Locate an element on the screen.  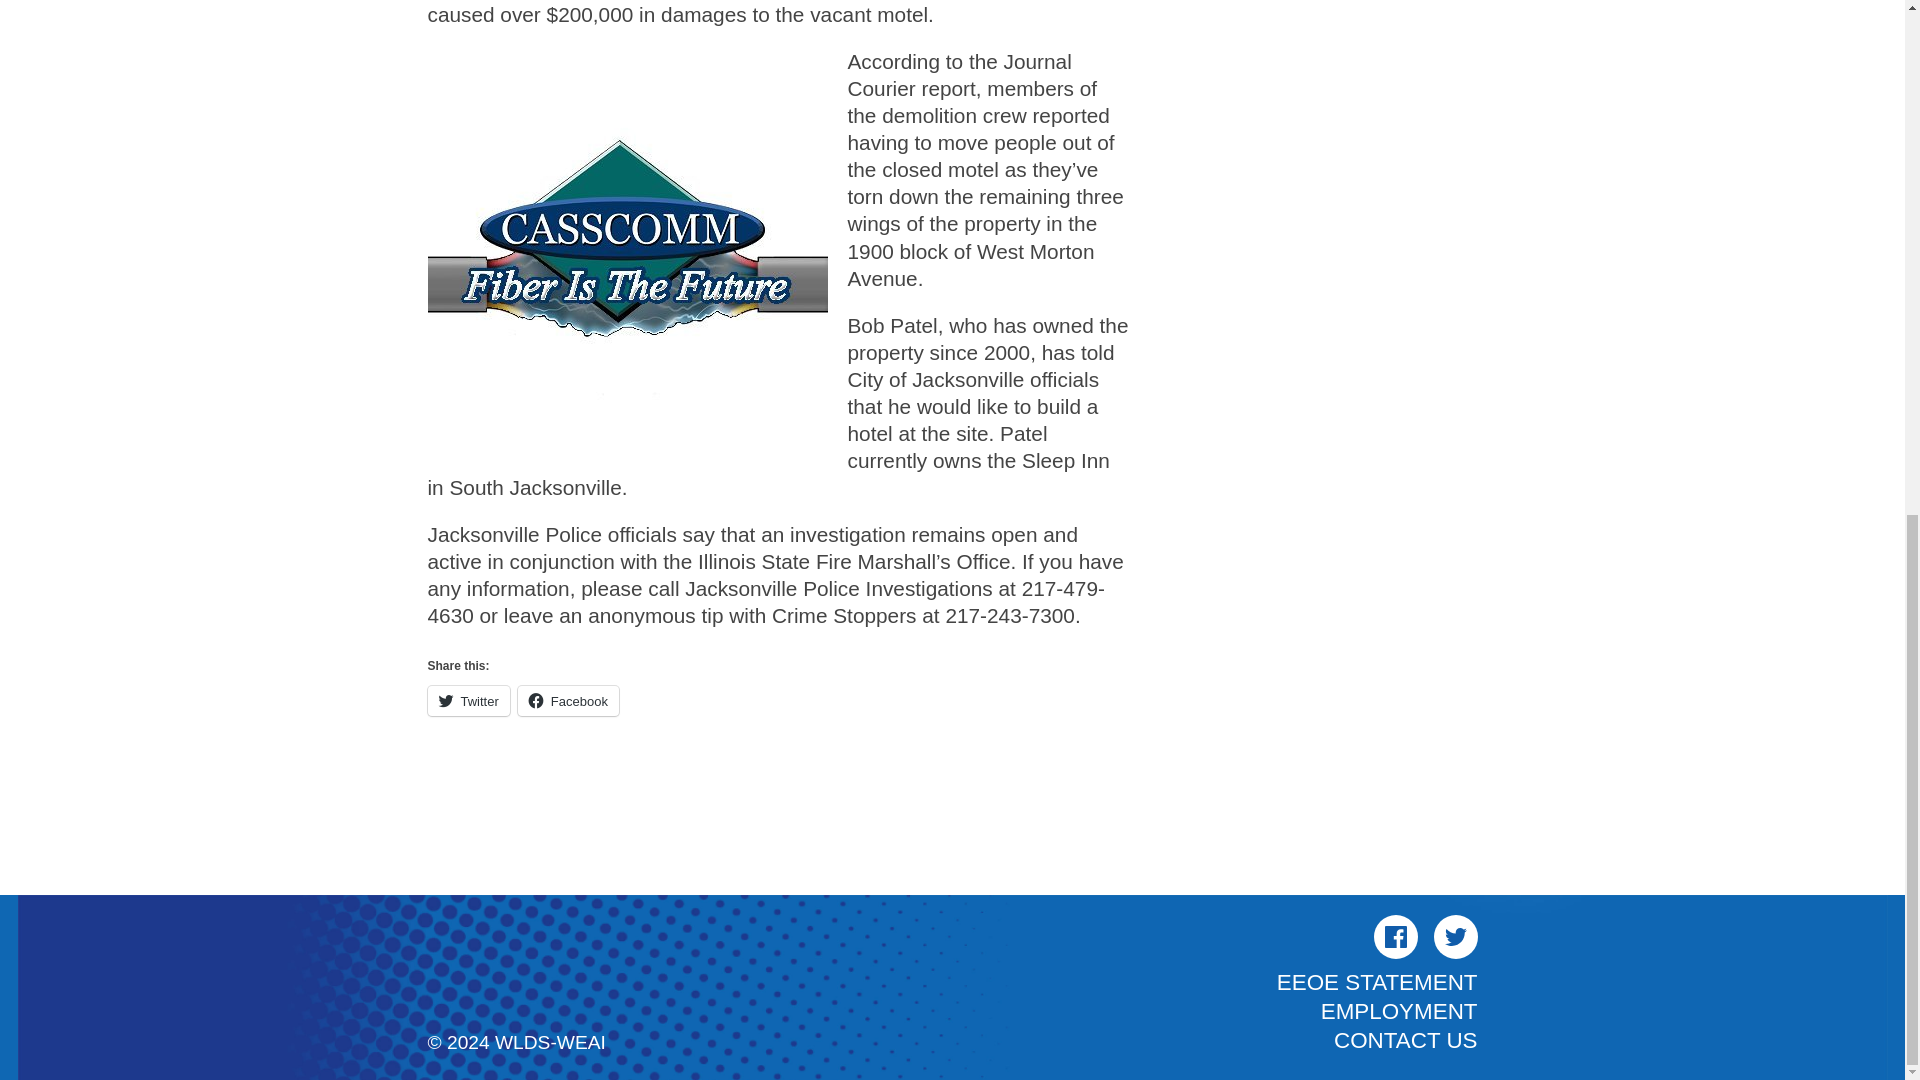
Facebook is located at coordinates (568, 700).